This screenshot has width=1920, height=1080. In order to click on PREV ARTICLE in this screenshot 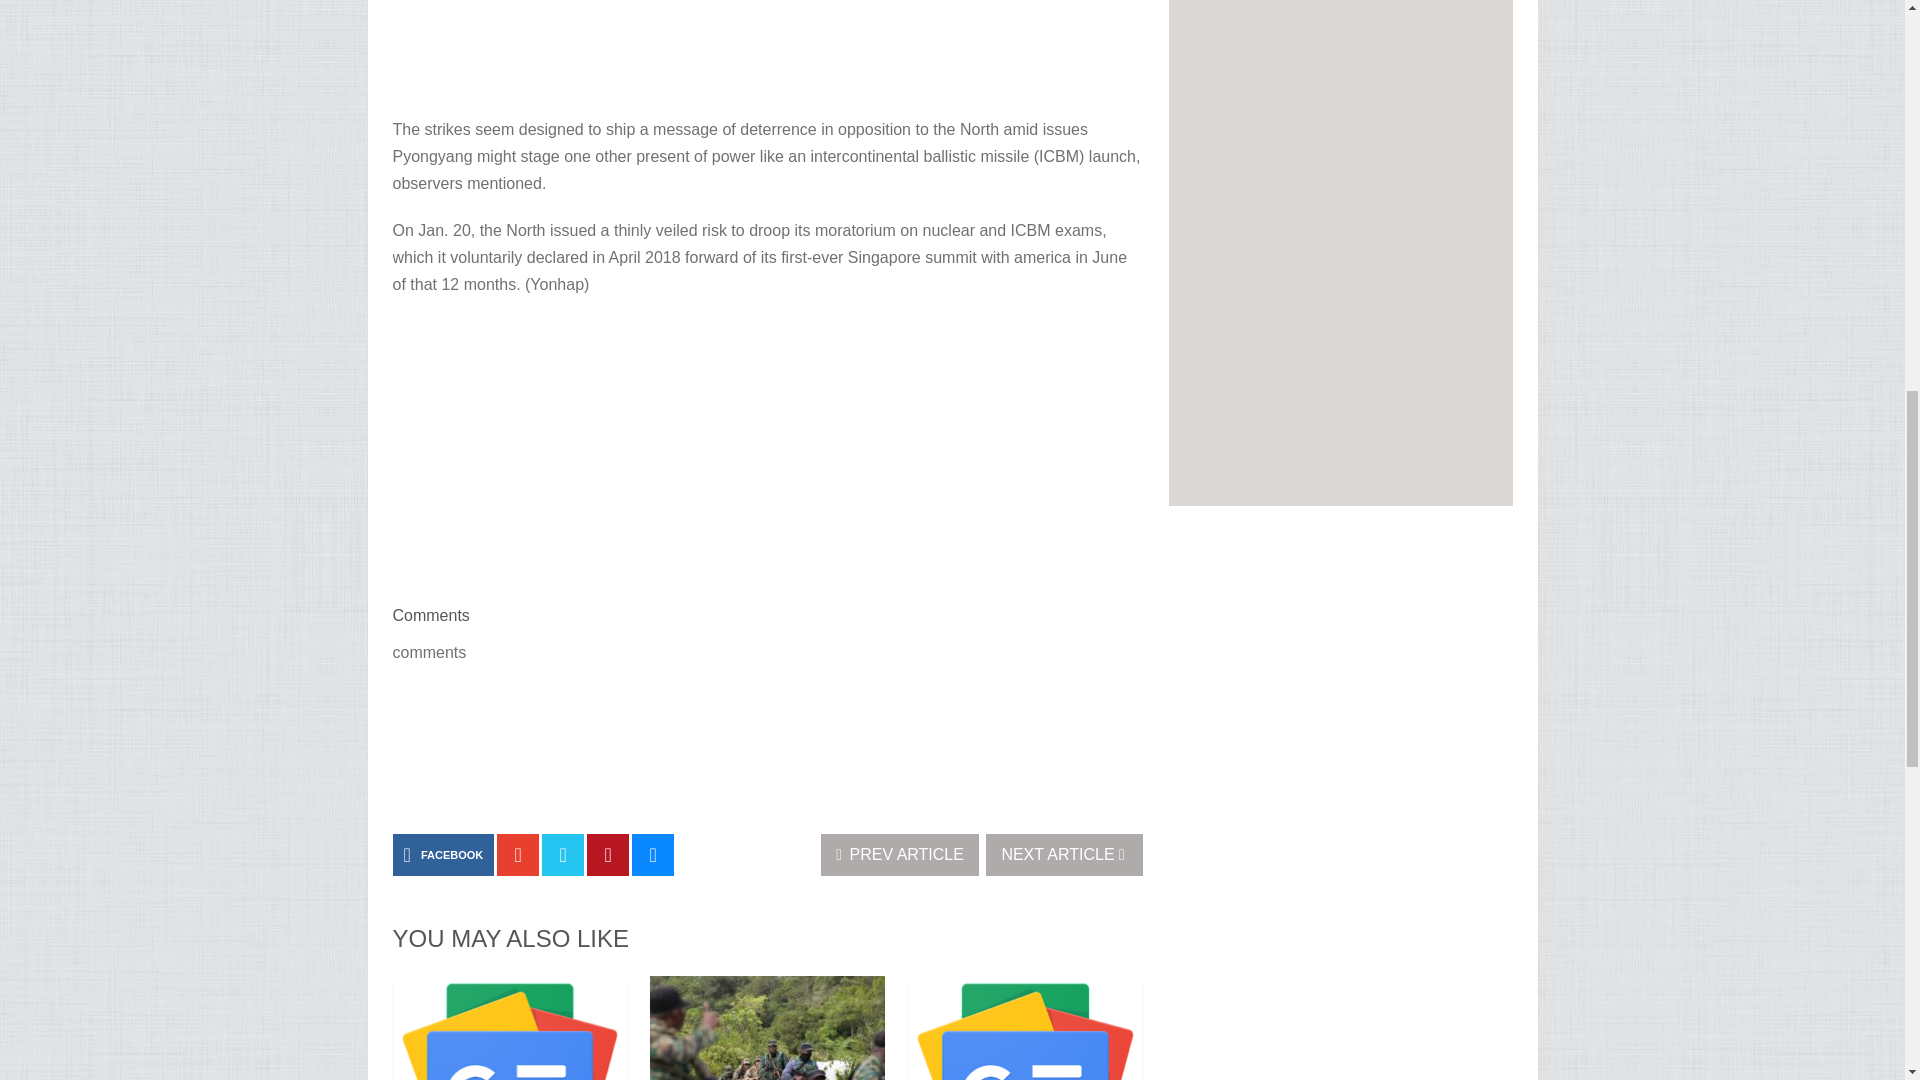, I will do `click(900, 854)`.